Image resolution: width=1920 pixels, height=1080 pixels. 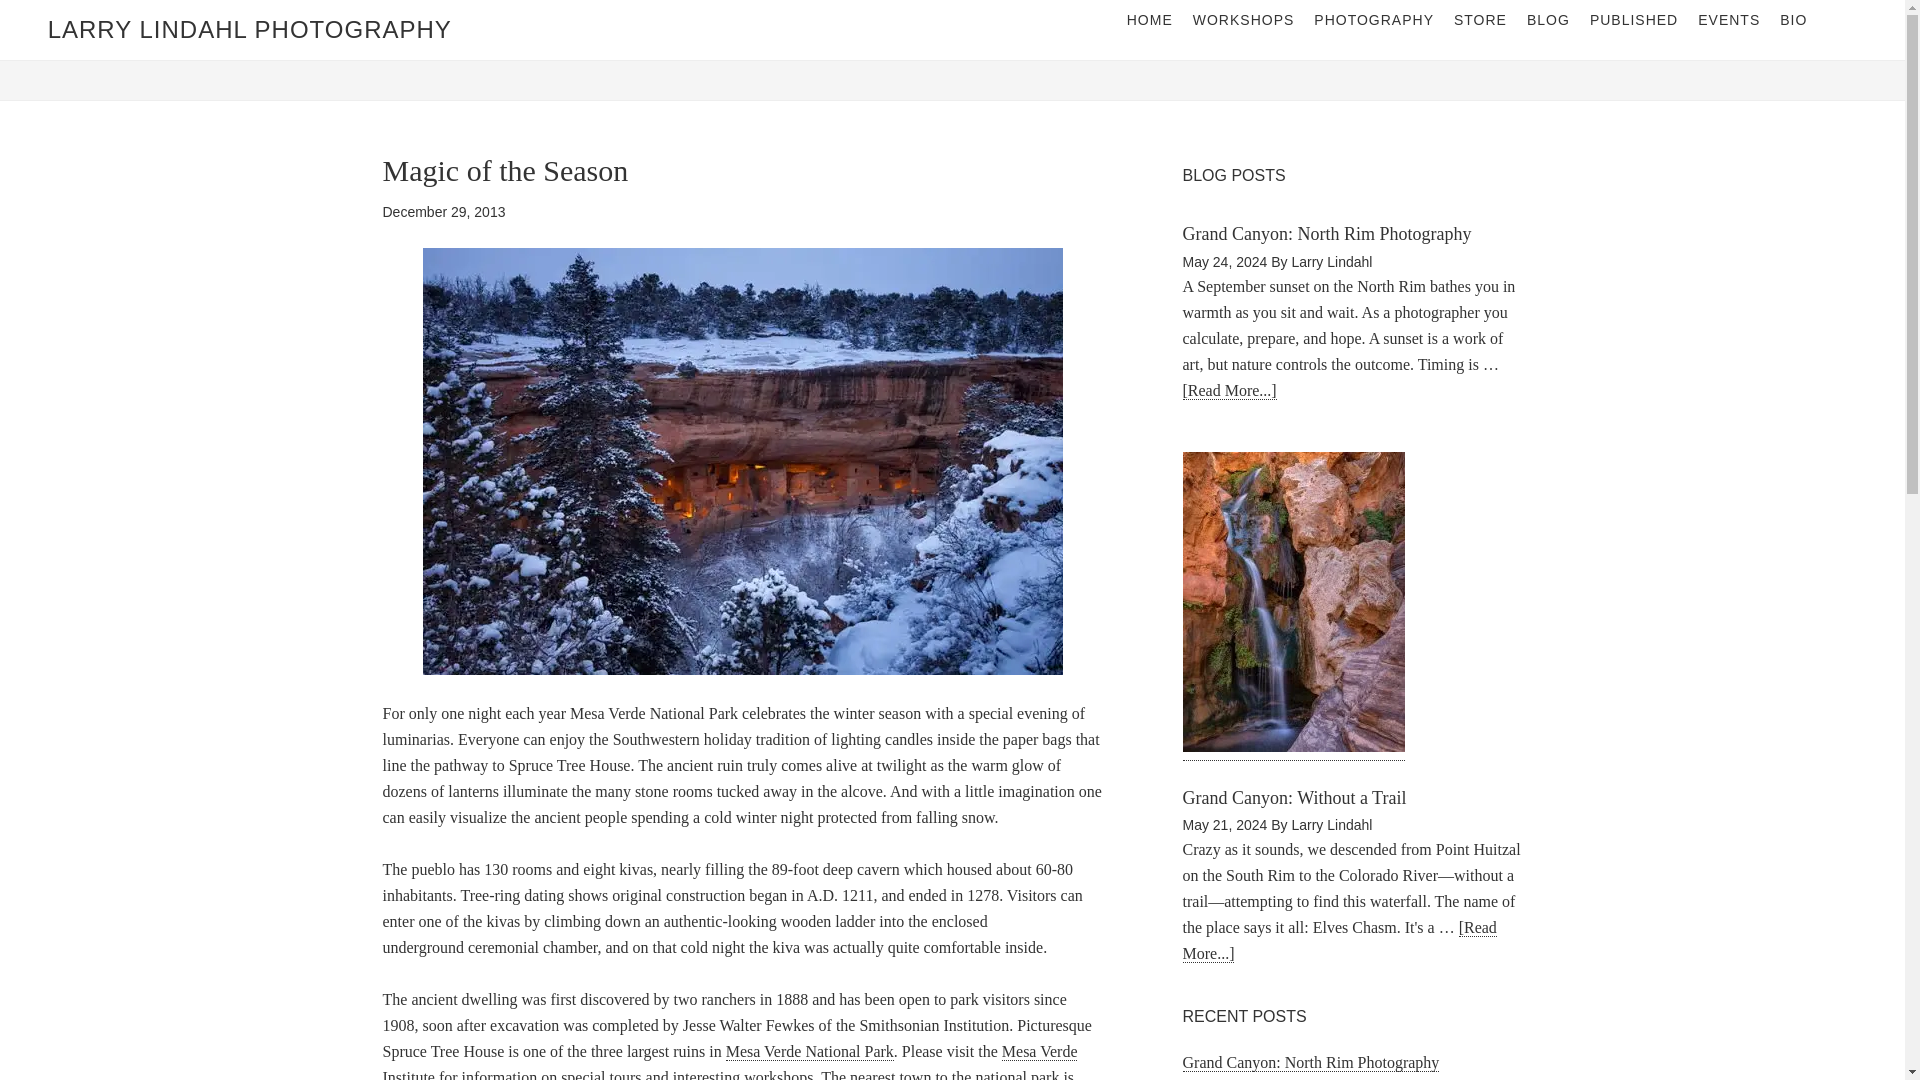 I want to click on LARRY LINDAHL PHOTOGRAPHY, so click(x=250, y=30).